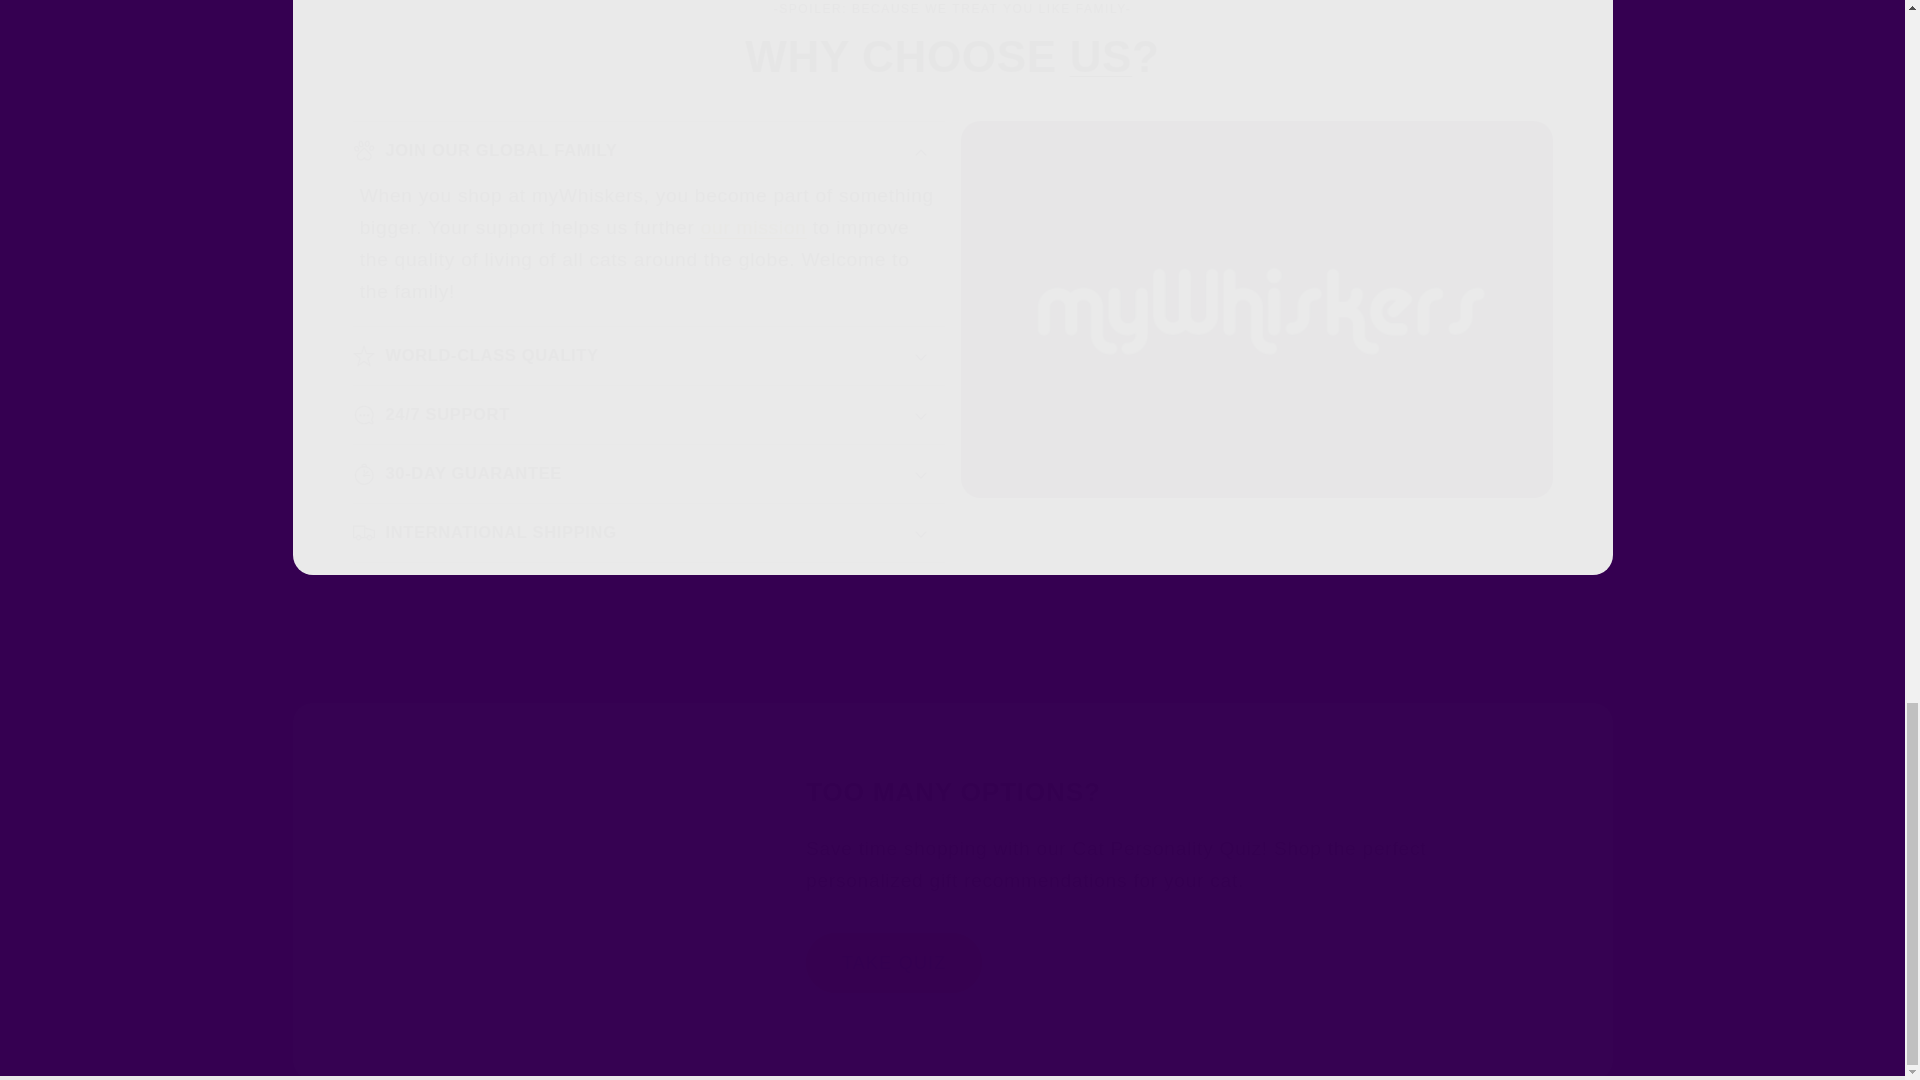  I want to click on ABOUT US, so click(951, 44).